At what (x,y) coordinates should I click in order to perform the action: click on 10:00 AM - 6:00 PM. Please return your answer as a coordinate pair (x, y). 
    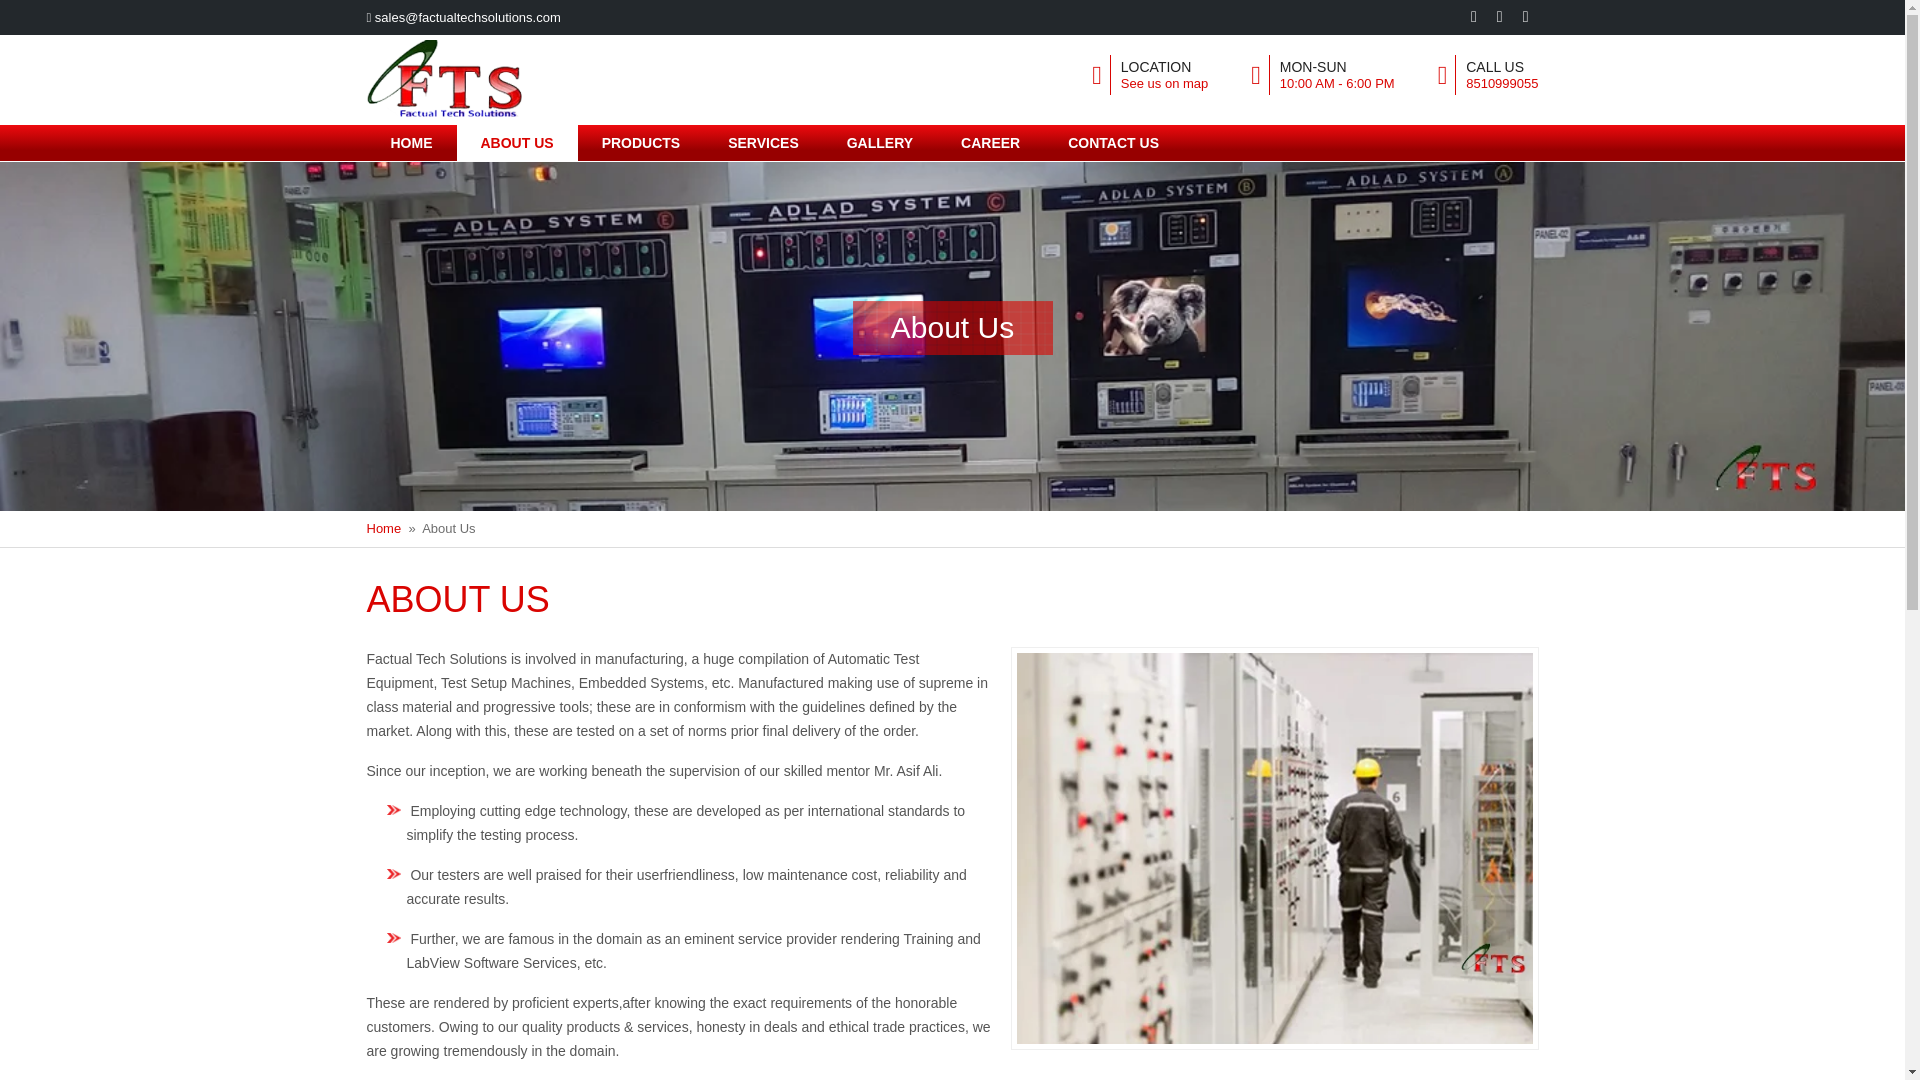
    Looking at the image, I should click on (1338, 82).